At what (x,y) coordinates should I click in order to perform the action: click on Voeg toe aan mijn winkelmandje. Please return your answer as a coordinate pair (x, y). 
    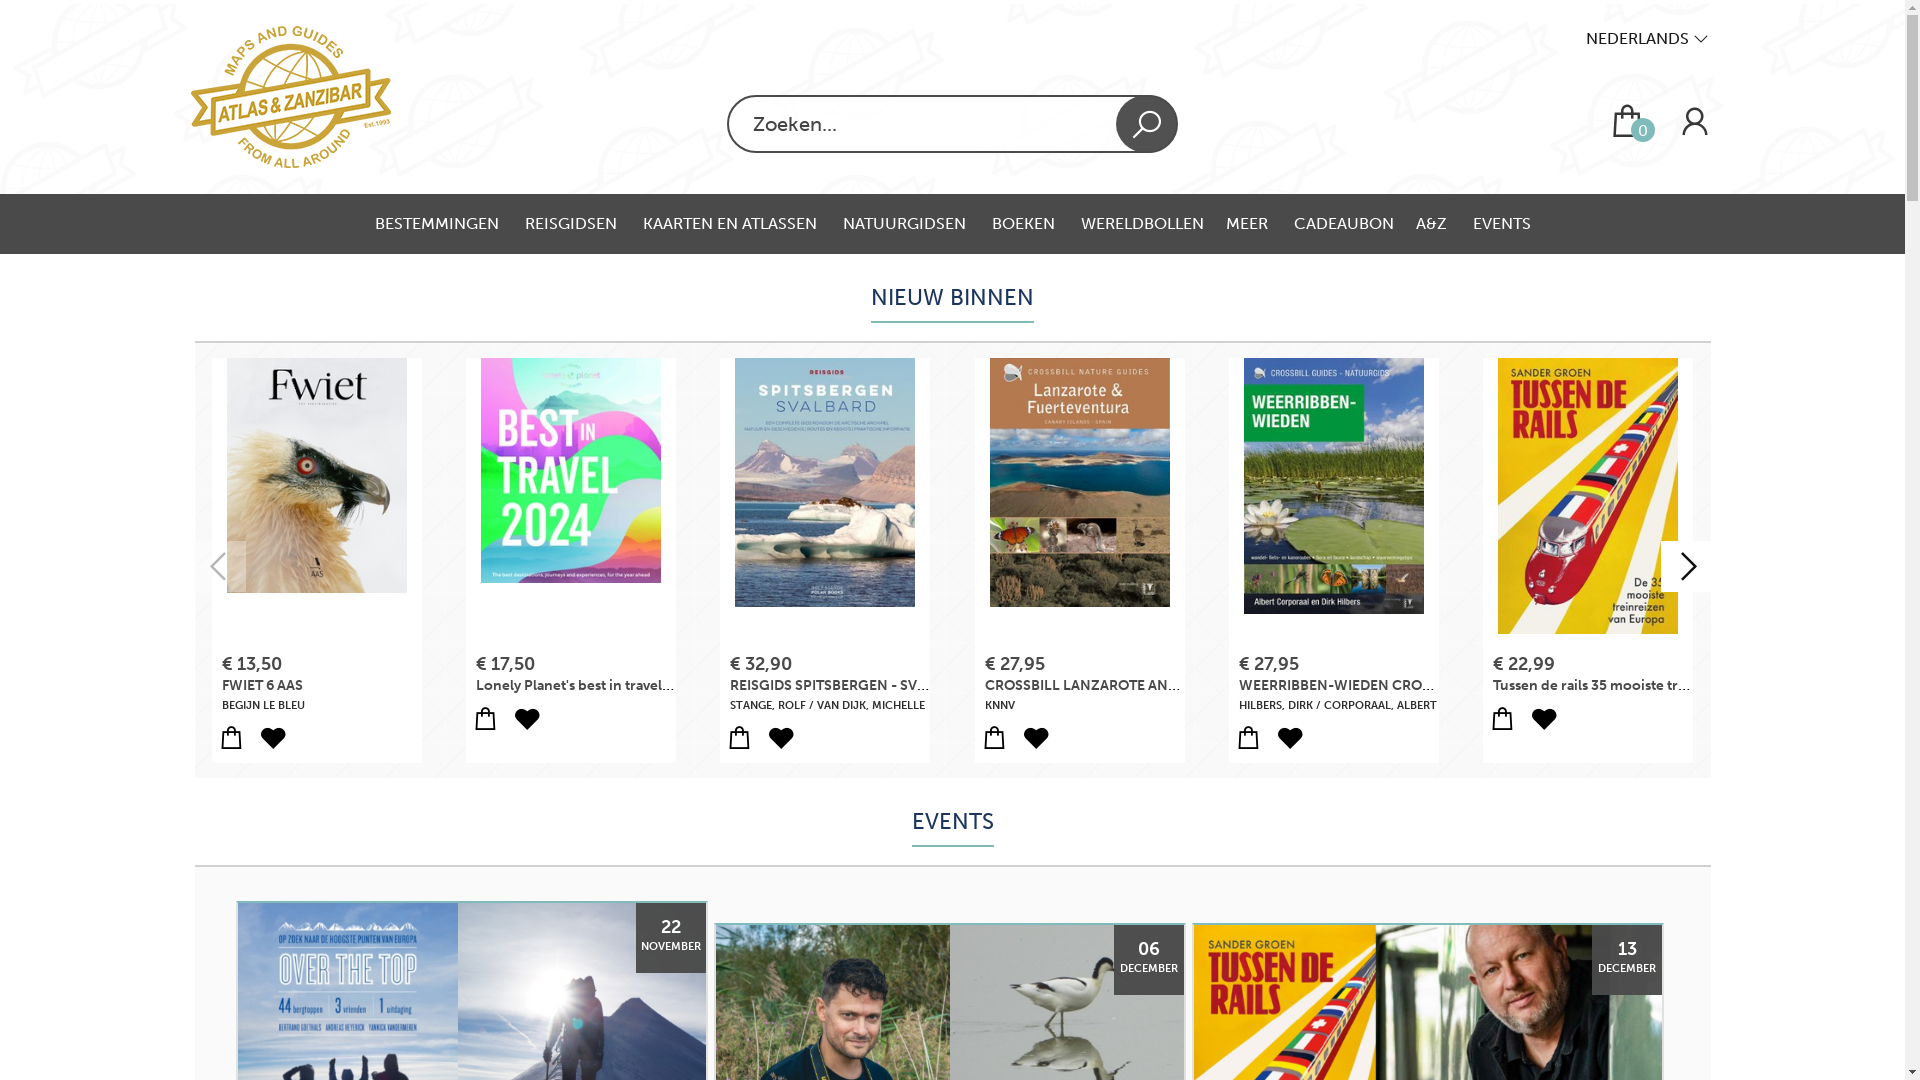
    Looking at the image, I should click on (1502, 719).